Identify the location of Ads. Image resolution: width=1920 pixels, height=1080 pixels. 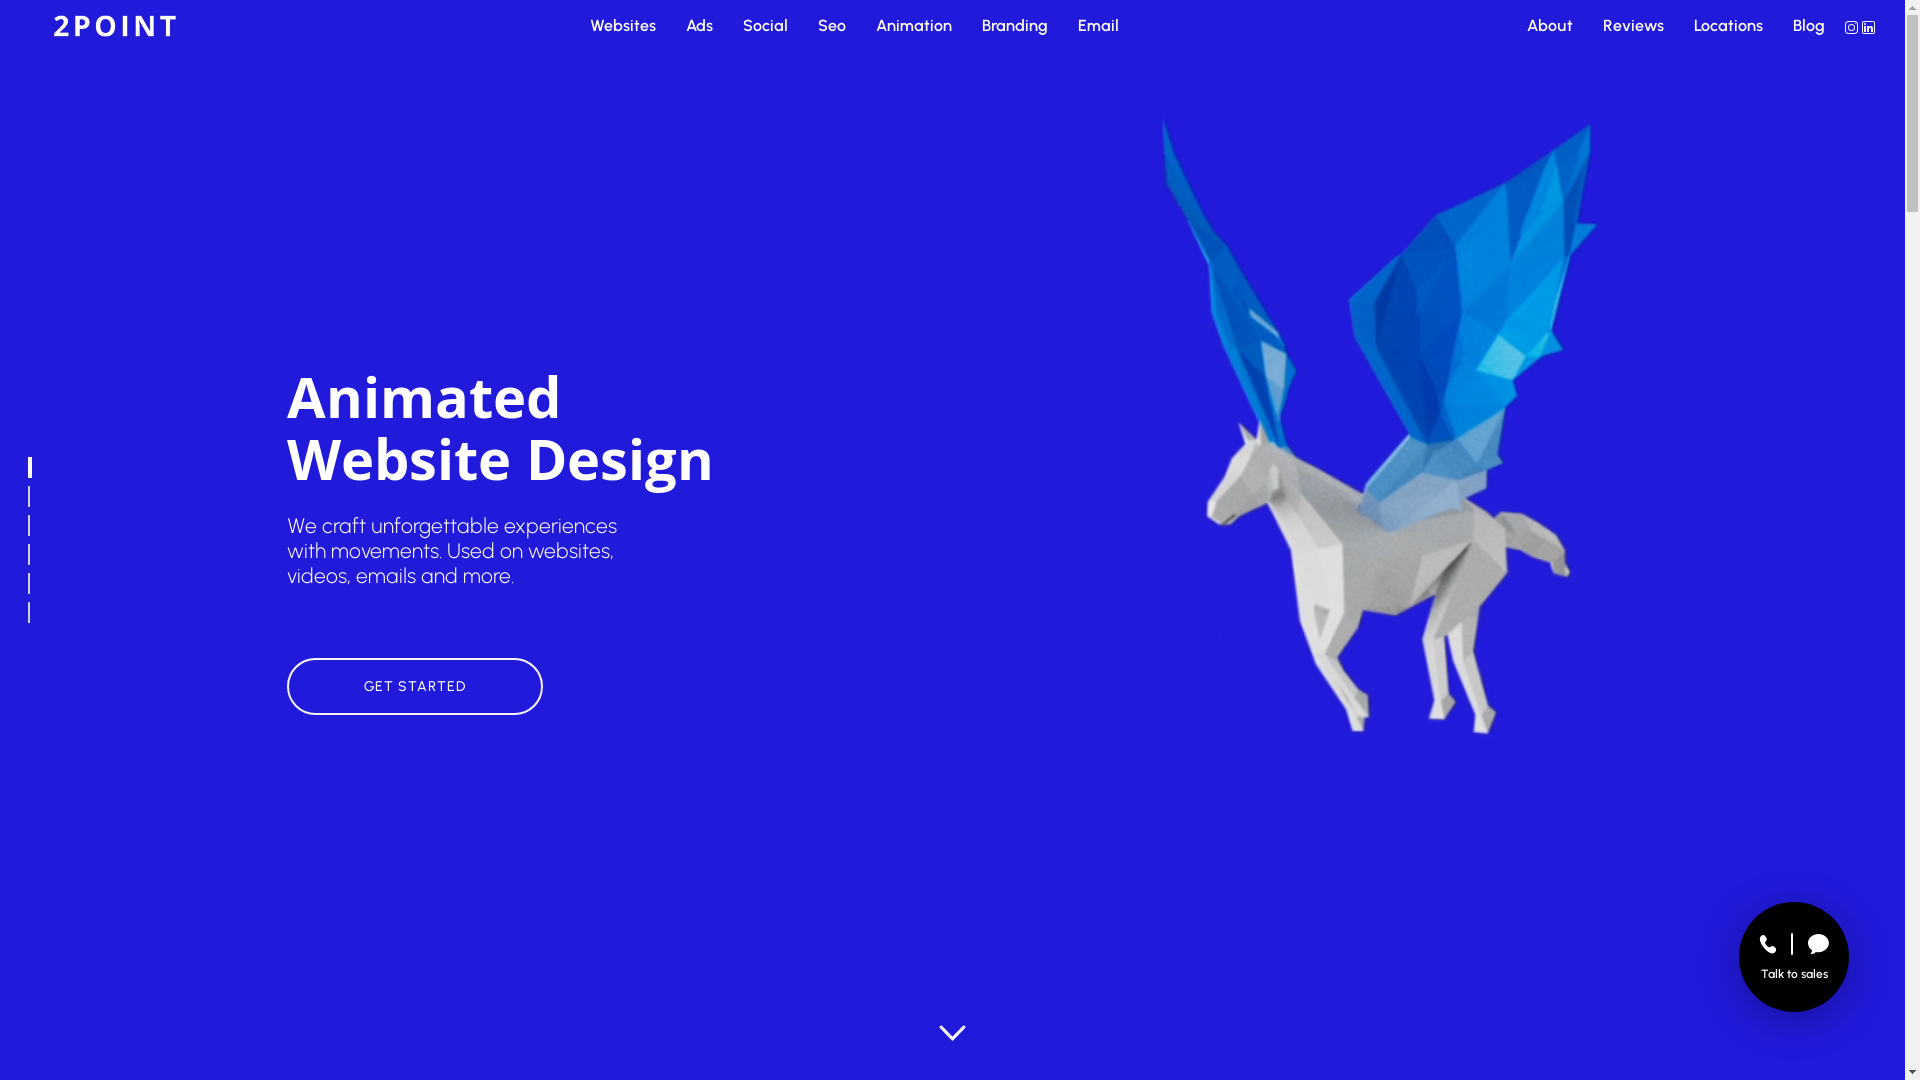
(700, 26).